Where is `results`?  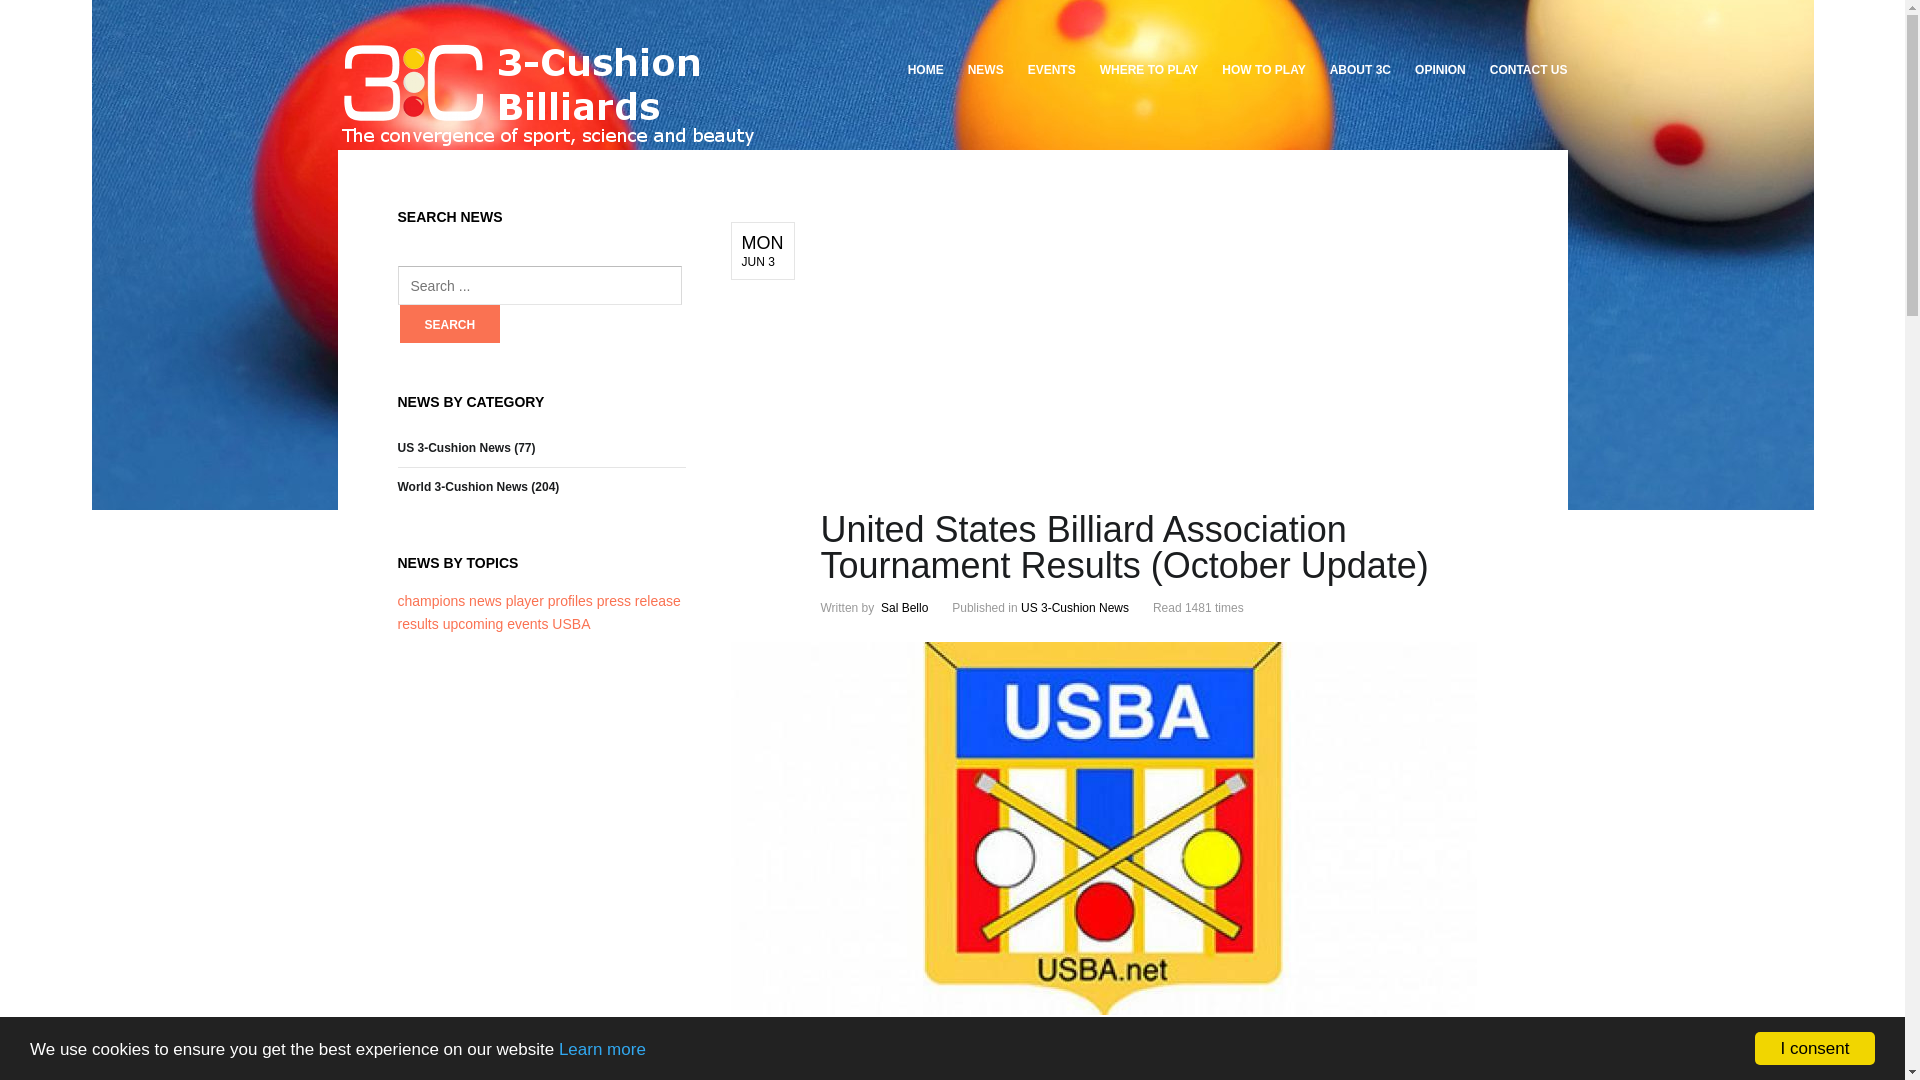 results is located at coordinates (420, 624).